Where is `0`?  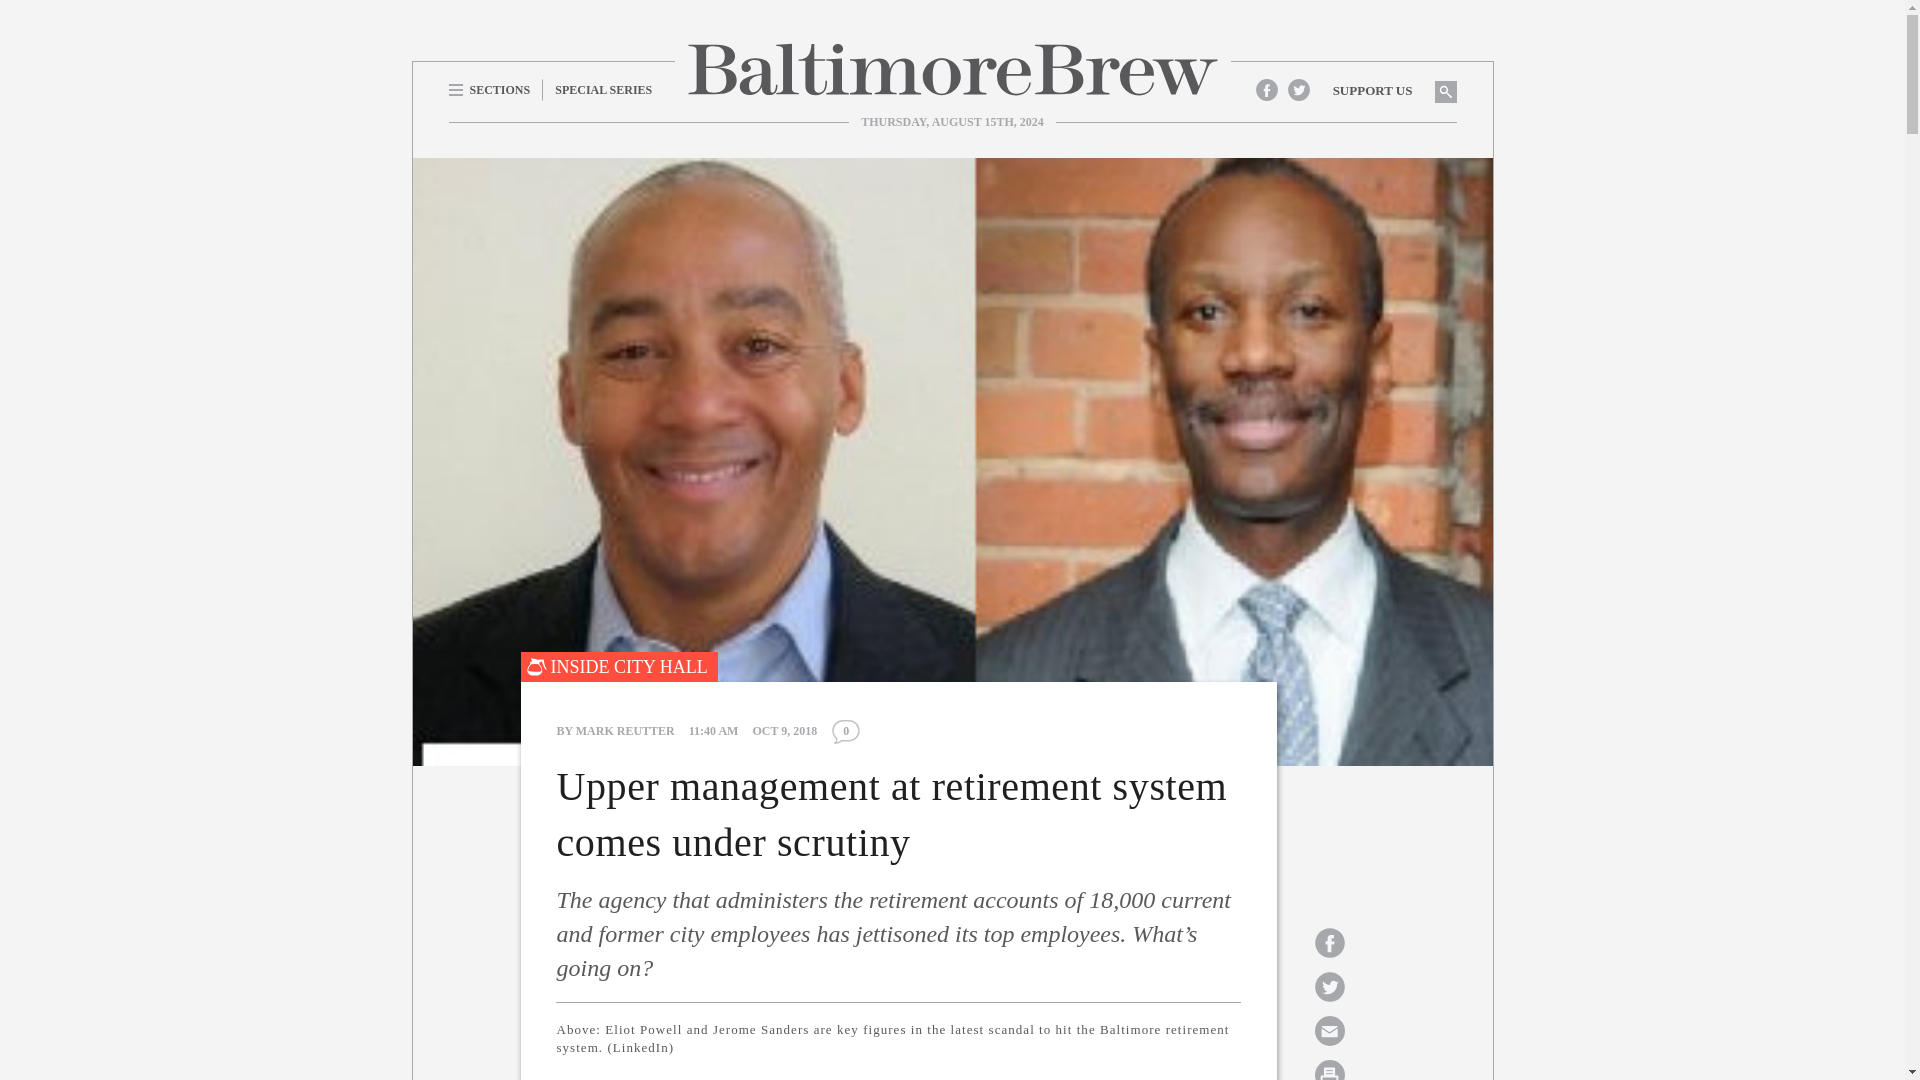
0 is located at coordinates (846, 732).